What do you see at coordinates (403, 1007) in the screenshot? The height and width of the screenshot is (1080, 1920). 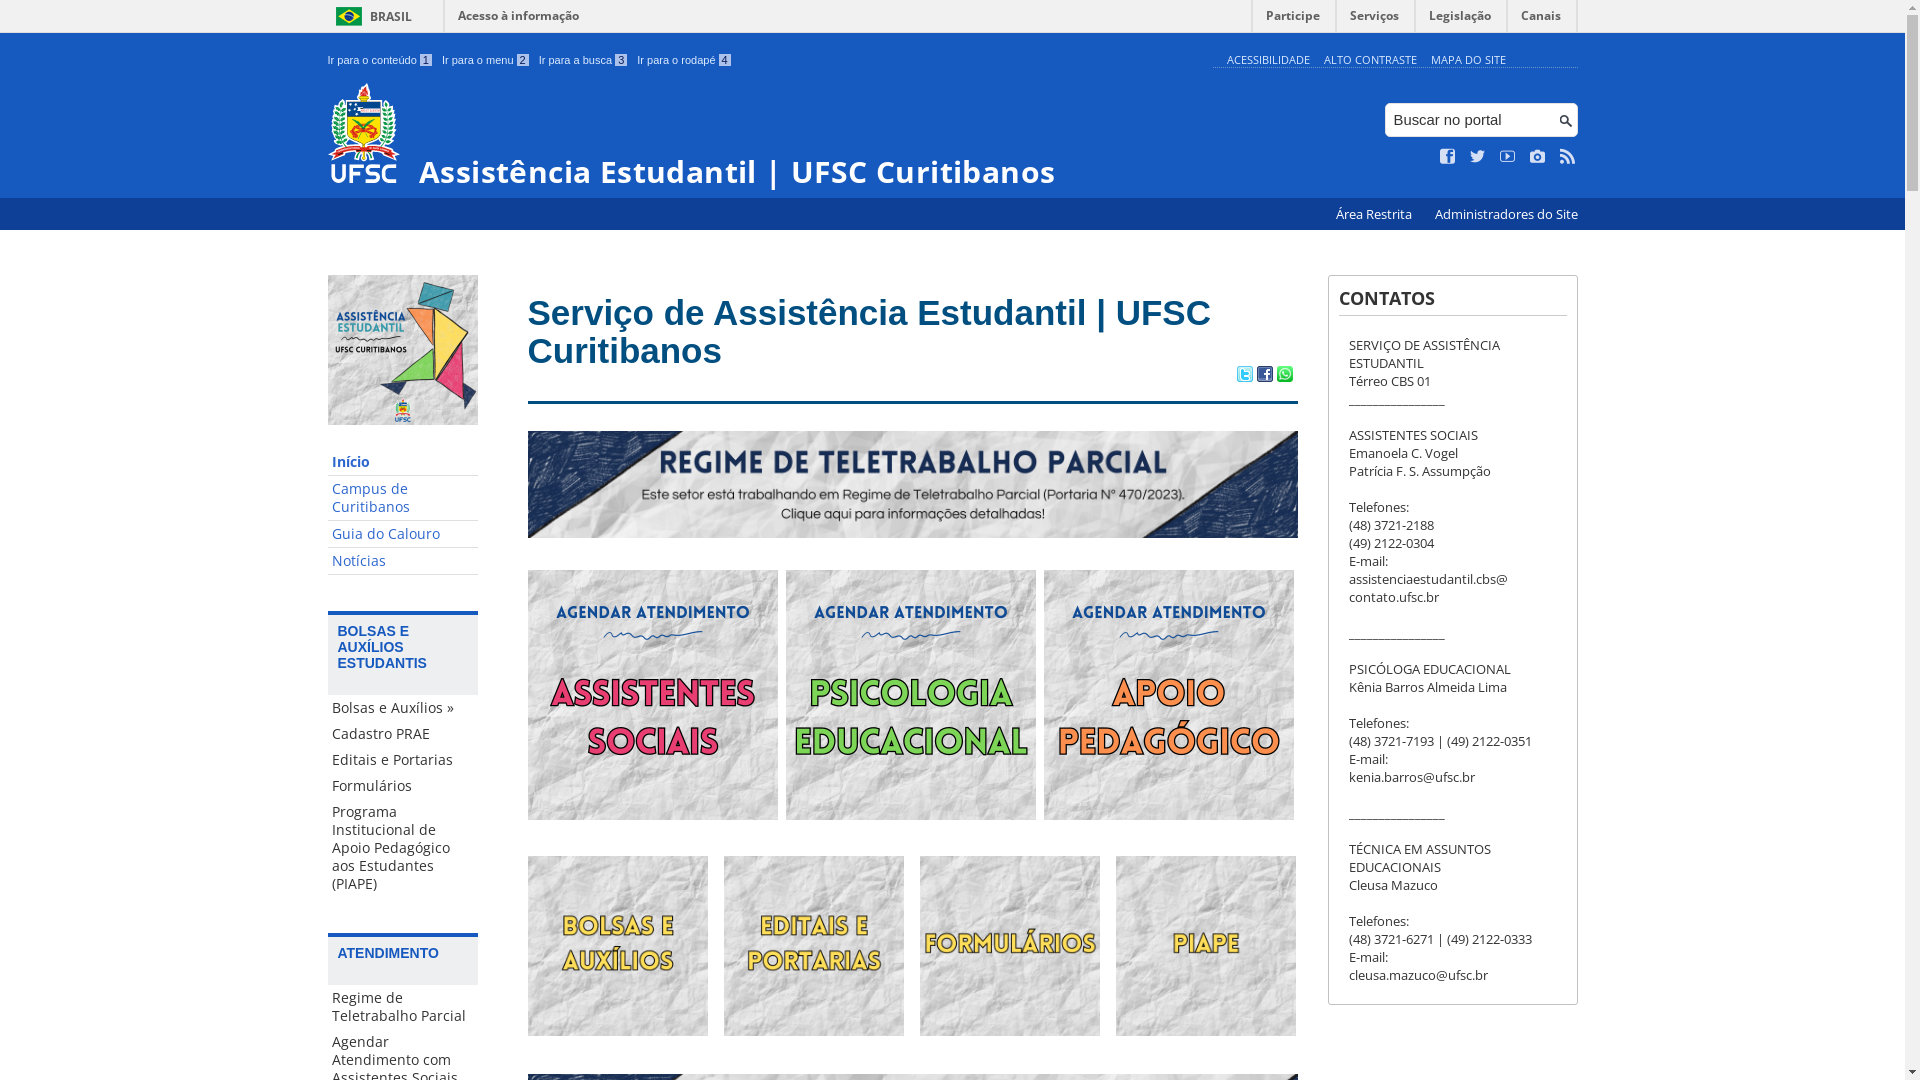 I see `Regime de Teletrabalho Parcial` at bounding box center [403, 1007].